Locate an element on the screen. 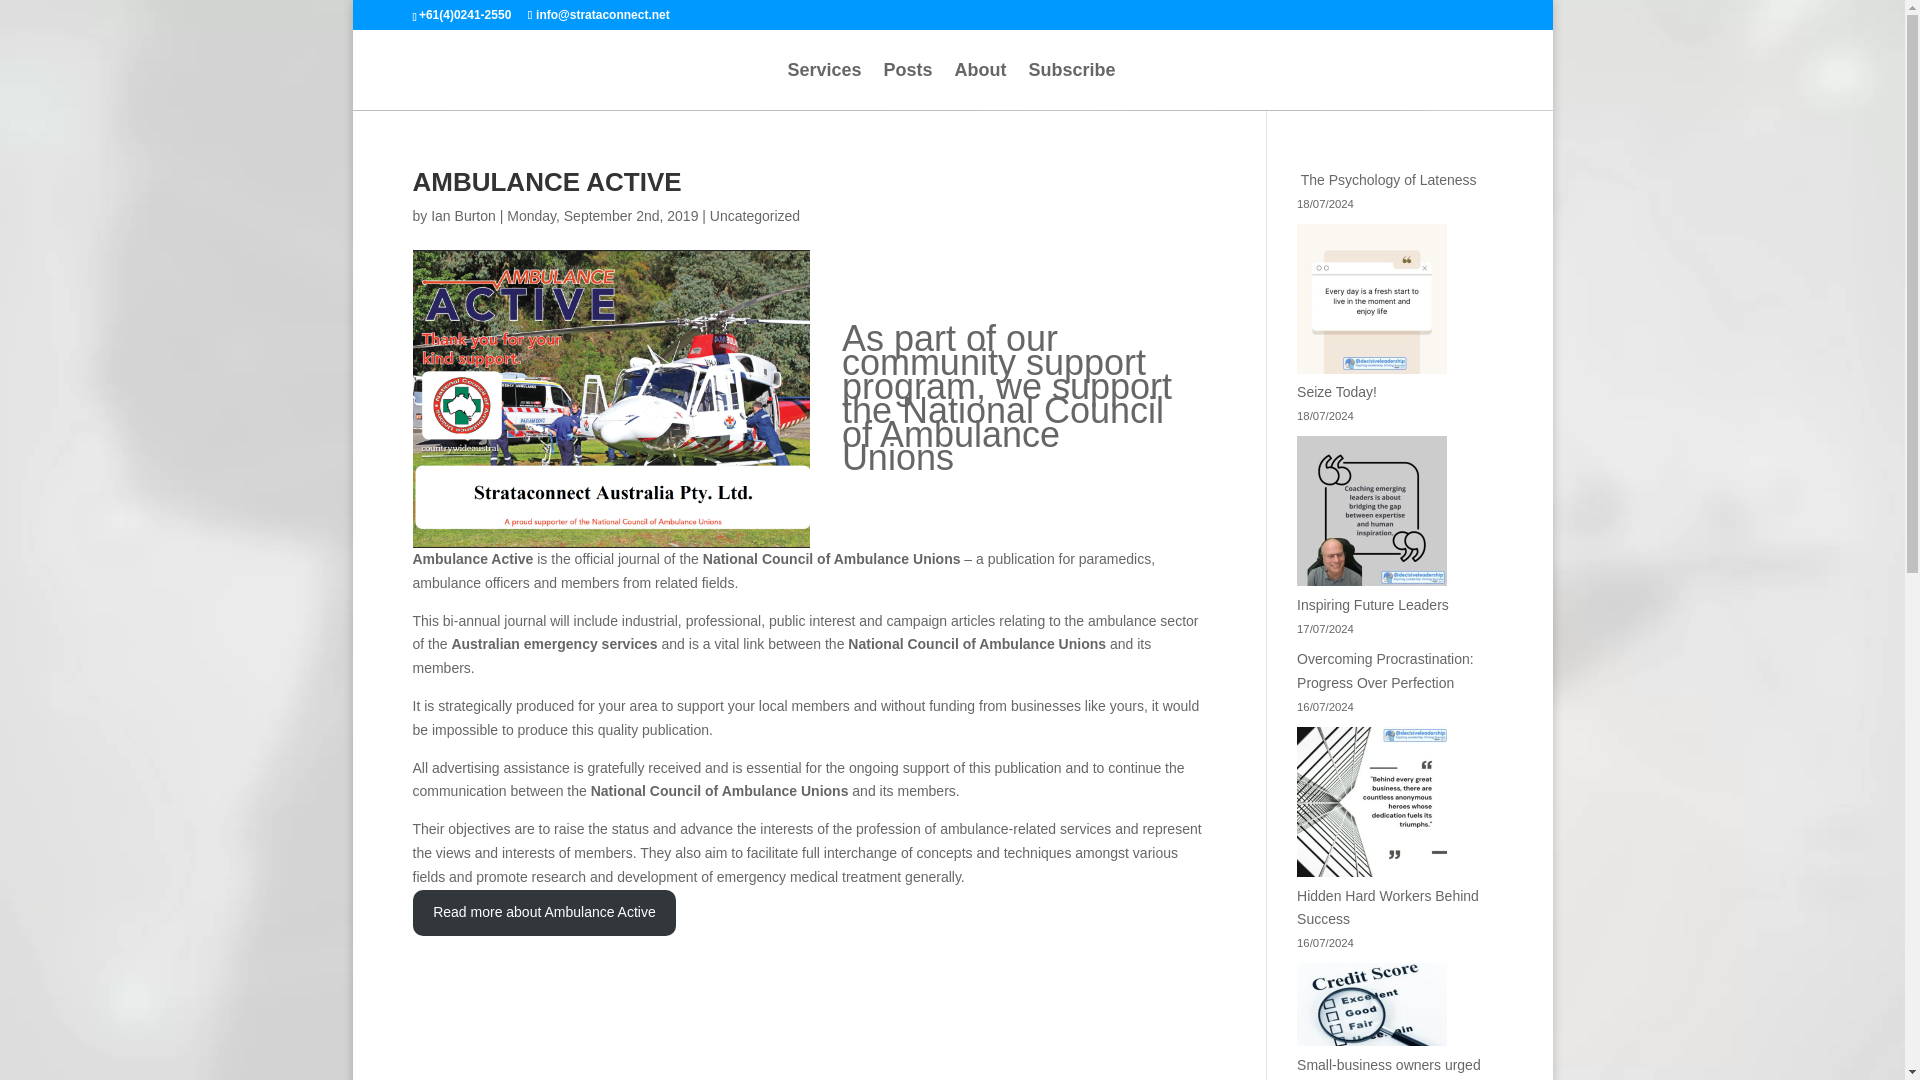 The height and width of the screenshot is (1080, 1920). Hidden Hard Workers Behind Success is located at coordinates (1388, 907).